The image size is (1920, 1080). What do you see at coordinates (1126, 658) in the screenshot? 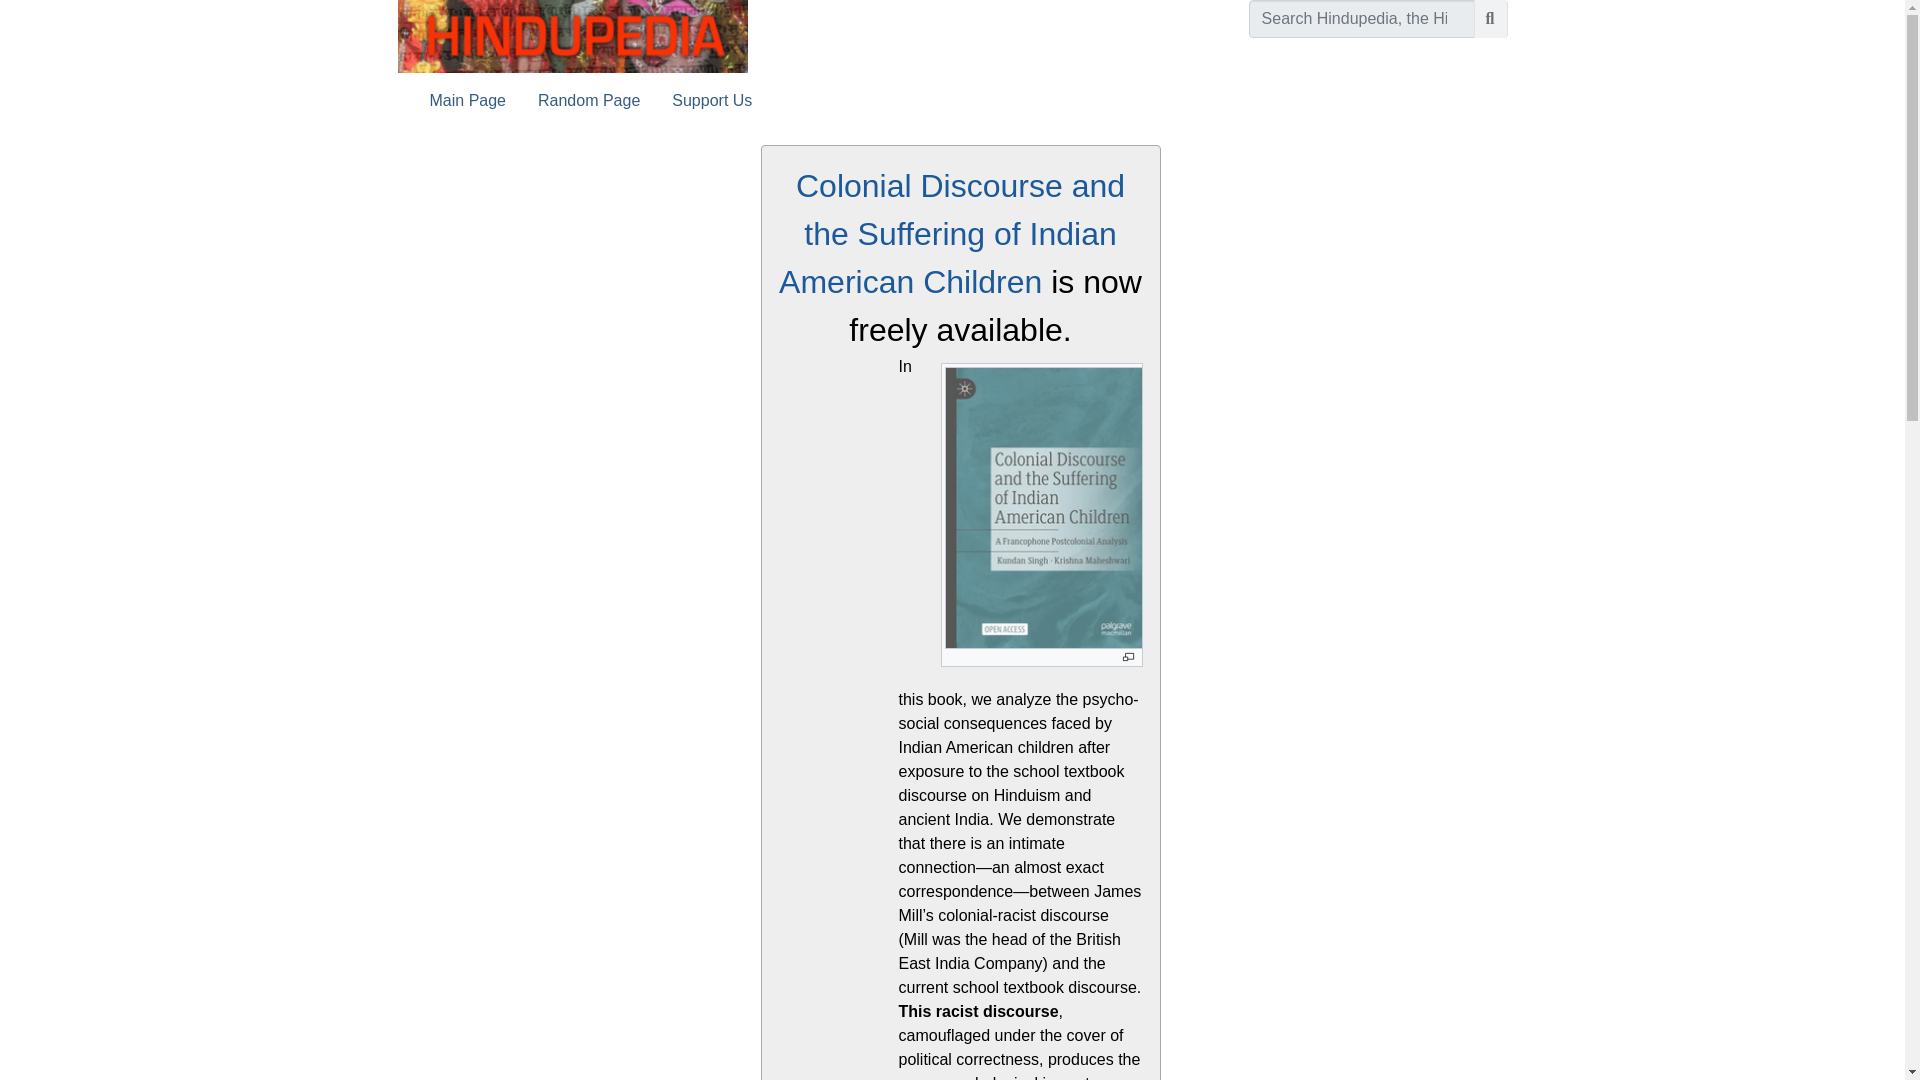
I see `Enlarge` at bounding box center [1126, 658].